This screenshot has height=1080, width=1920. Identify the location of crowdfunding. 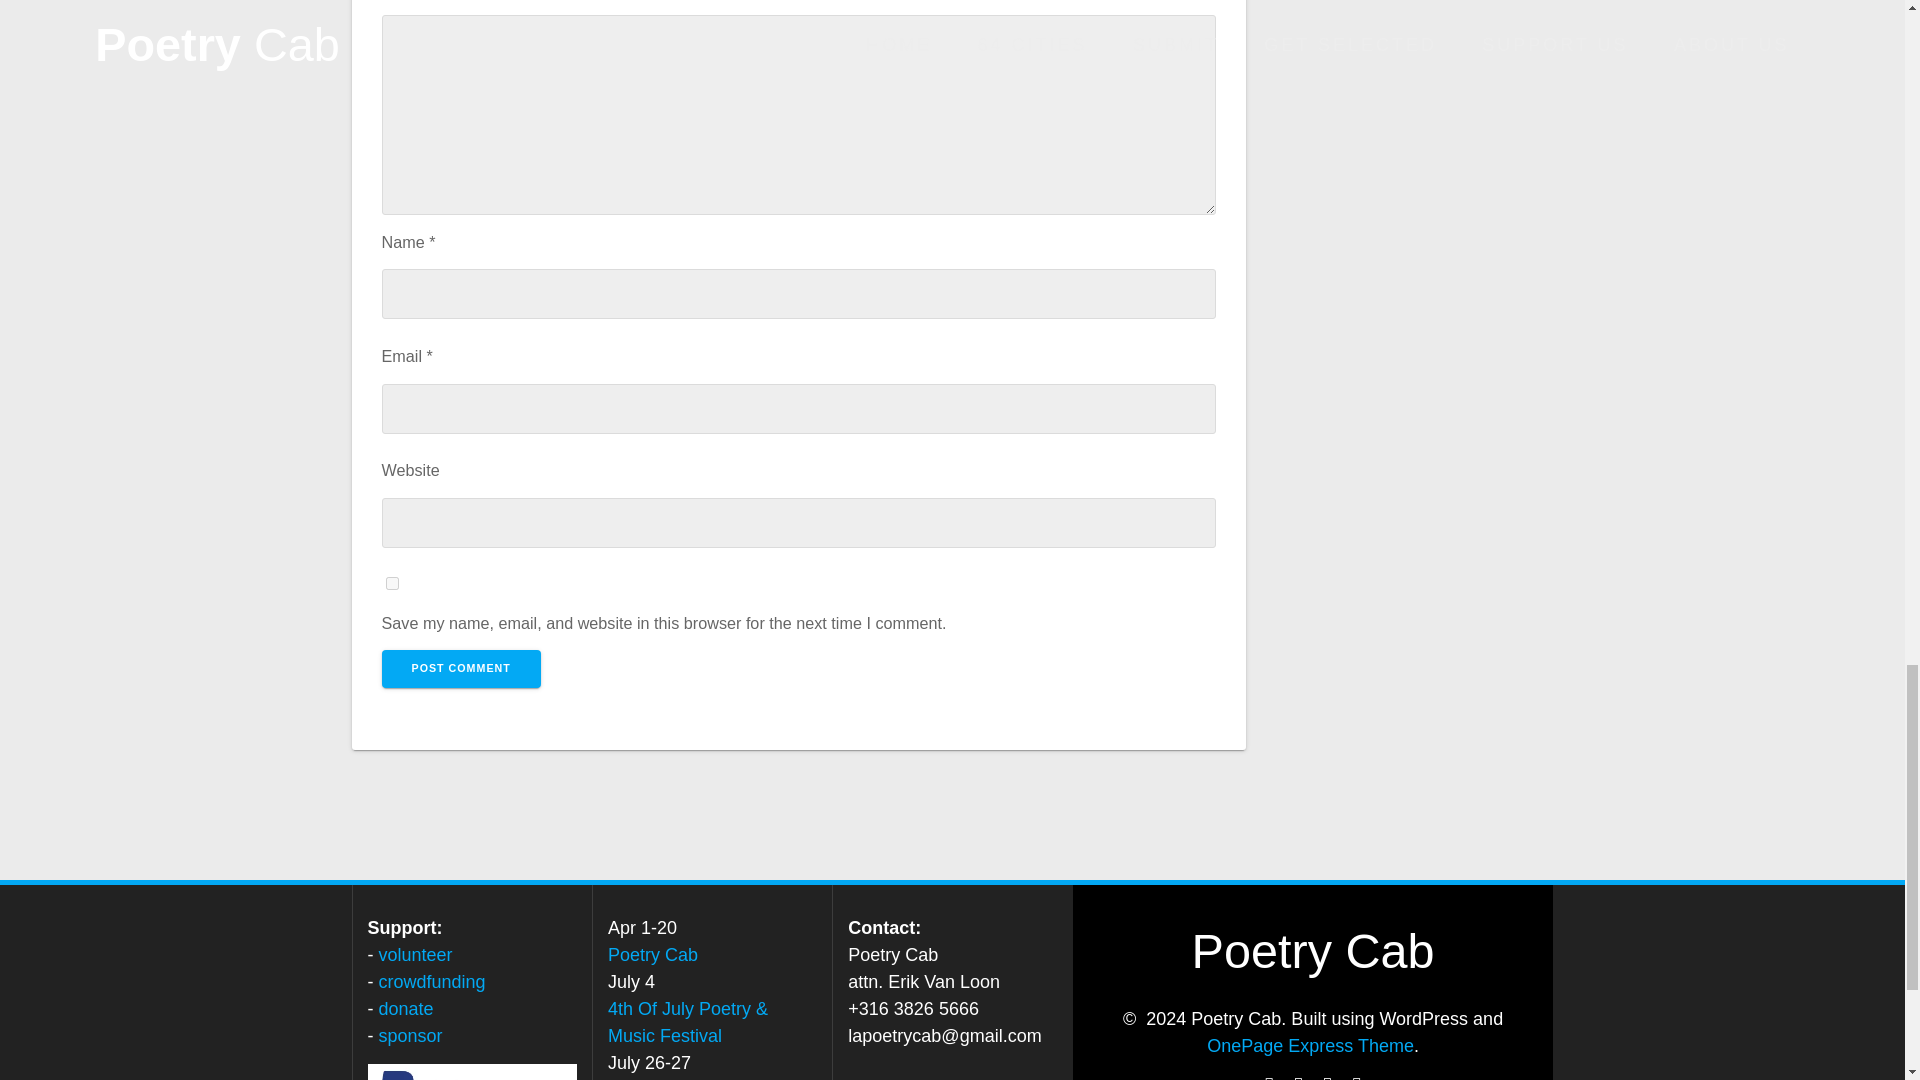
(432, 982).